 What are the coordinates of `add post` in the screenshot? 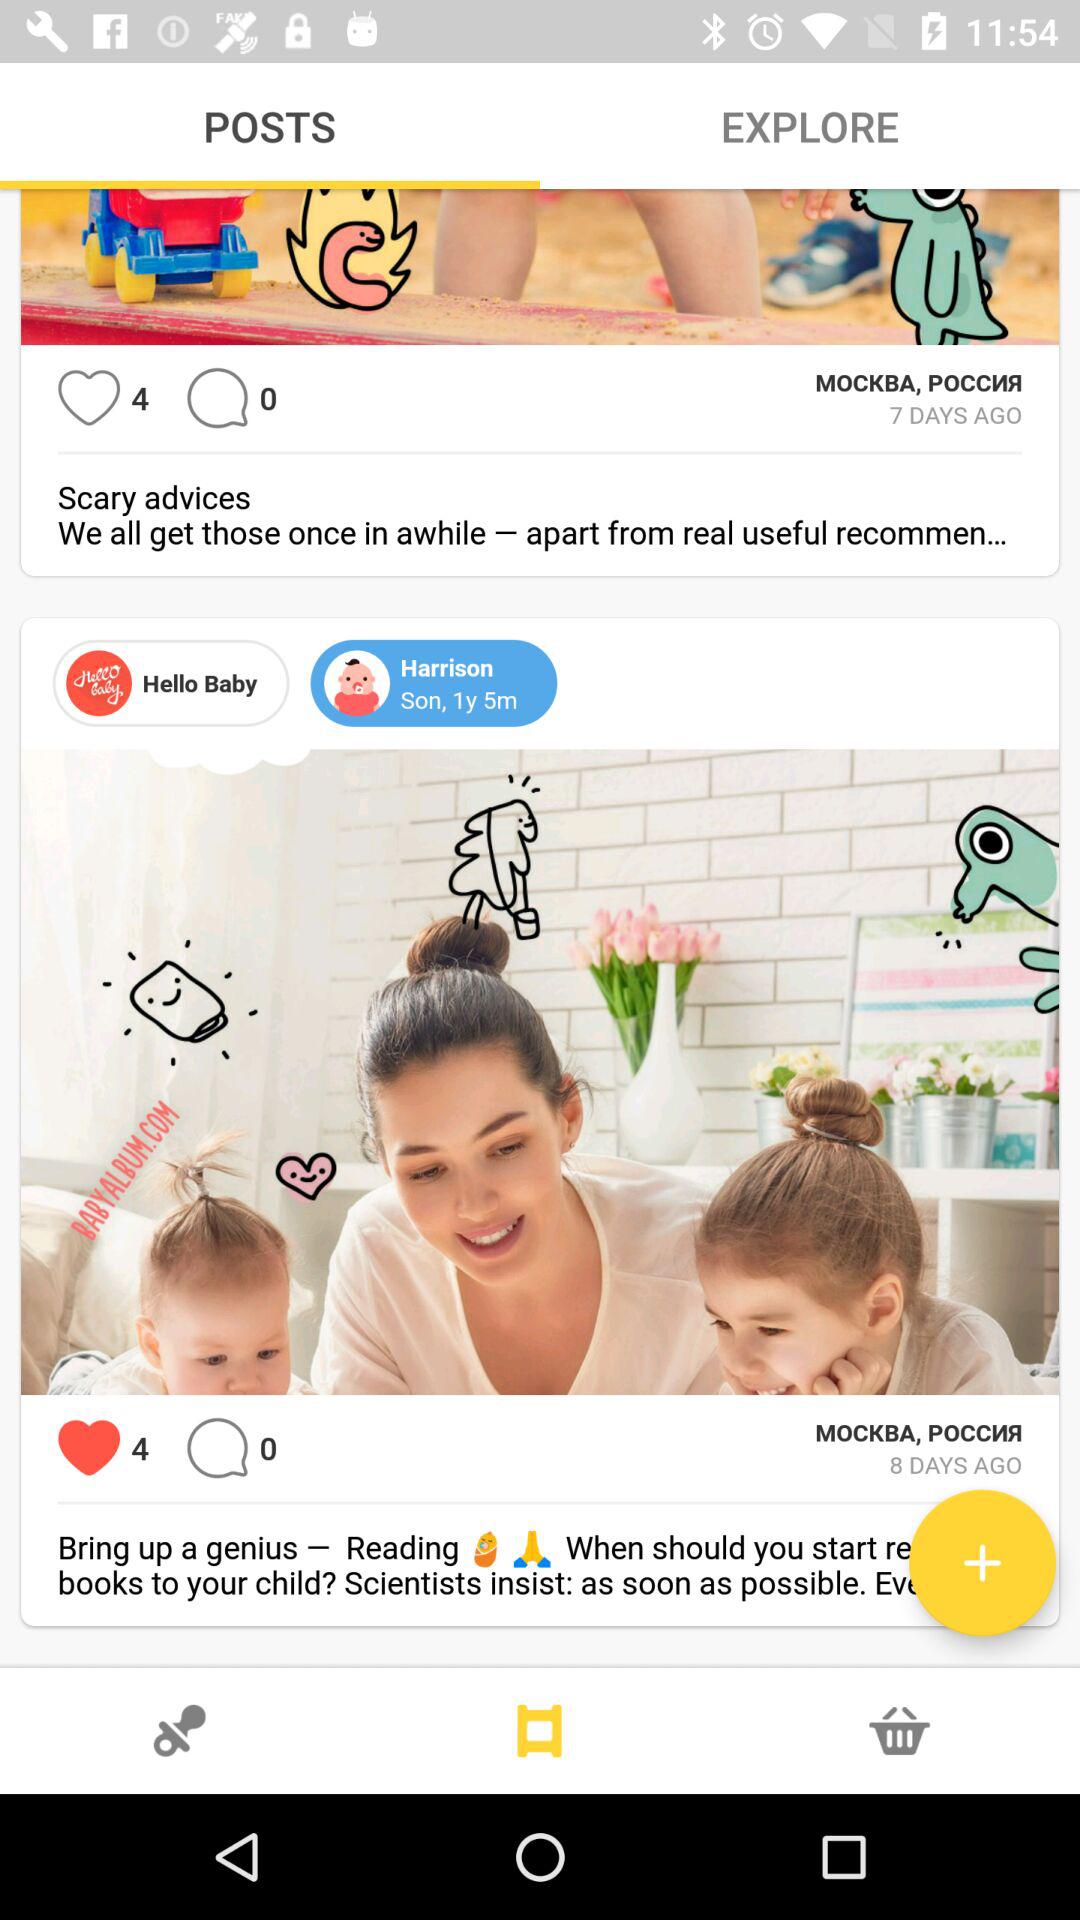 It's located at (982, 1562).